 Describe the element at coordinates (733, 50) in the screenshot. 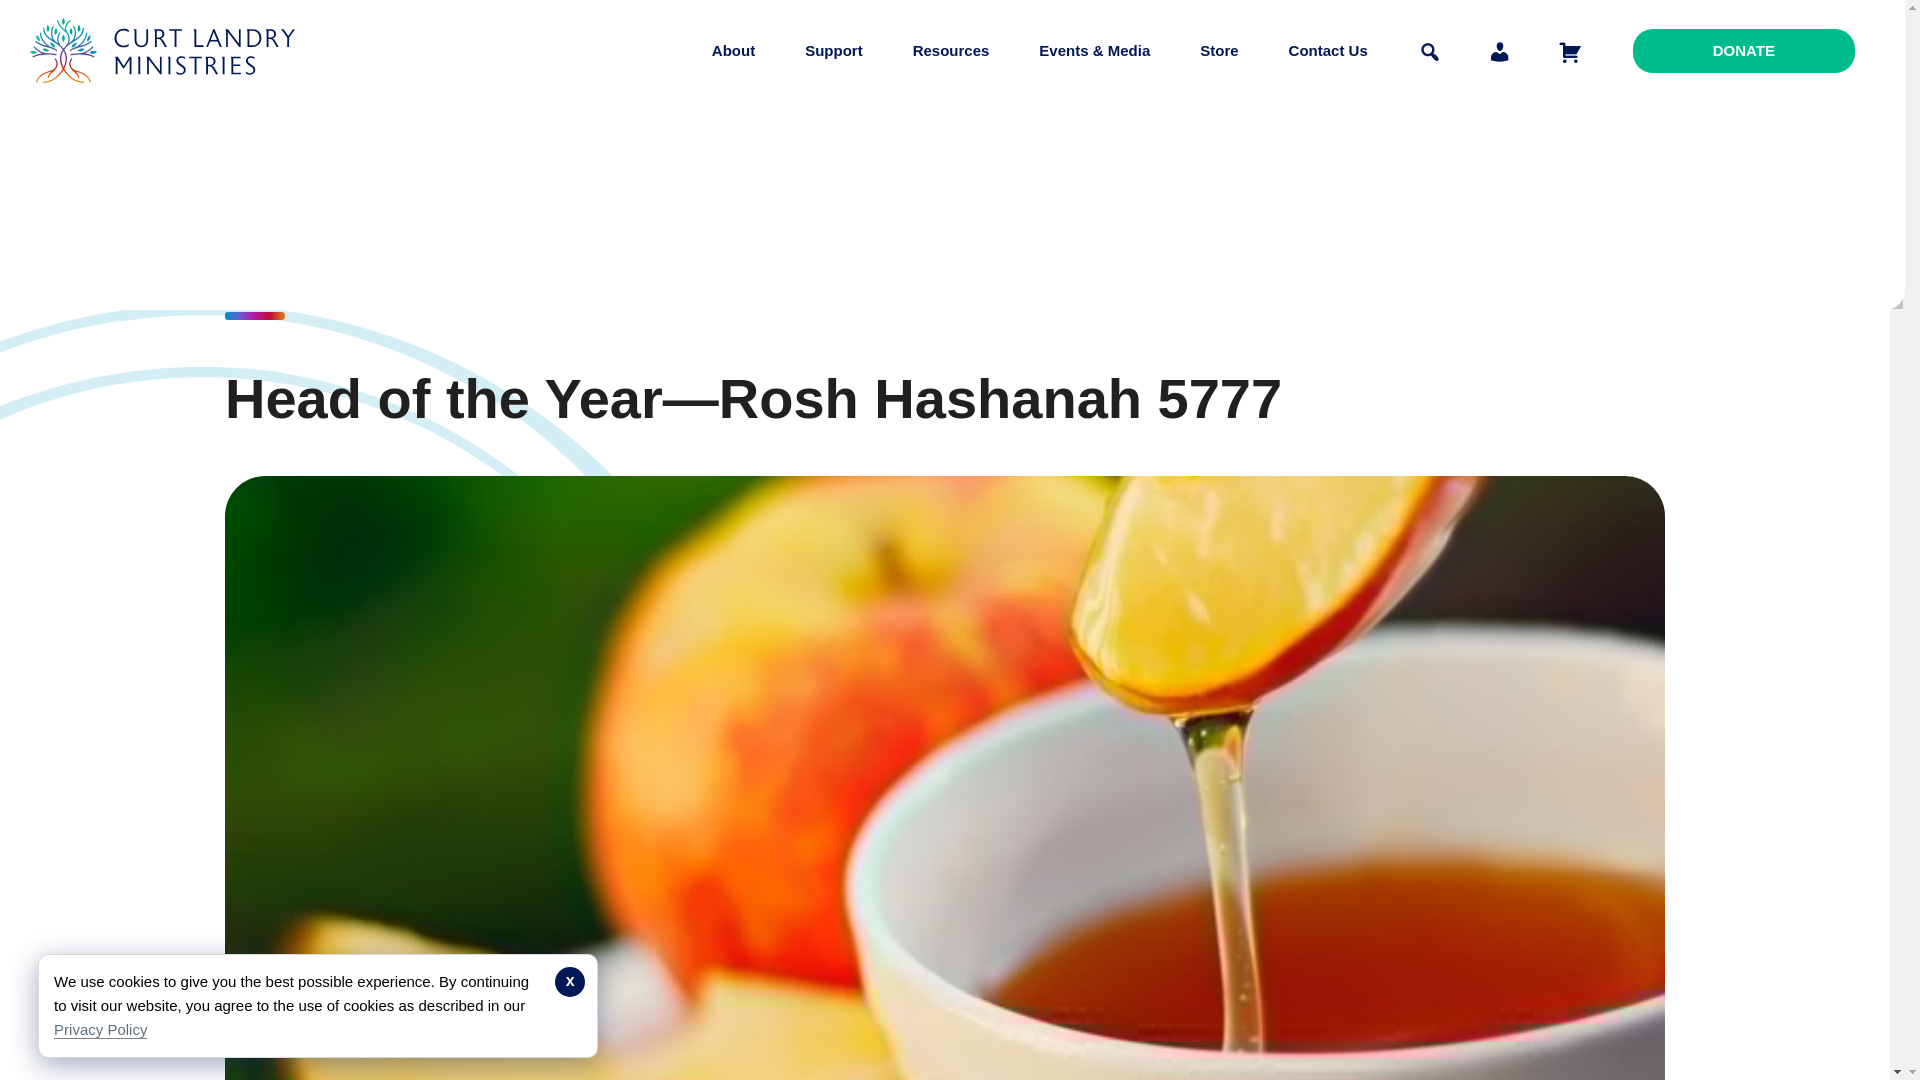

I see `About` at that location.